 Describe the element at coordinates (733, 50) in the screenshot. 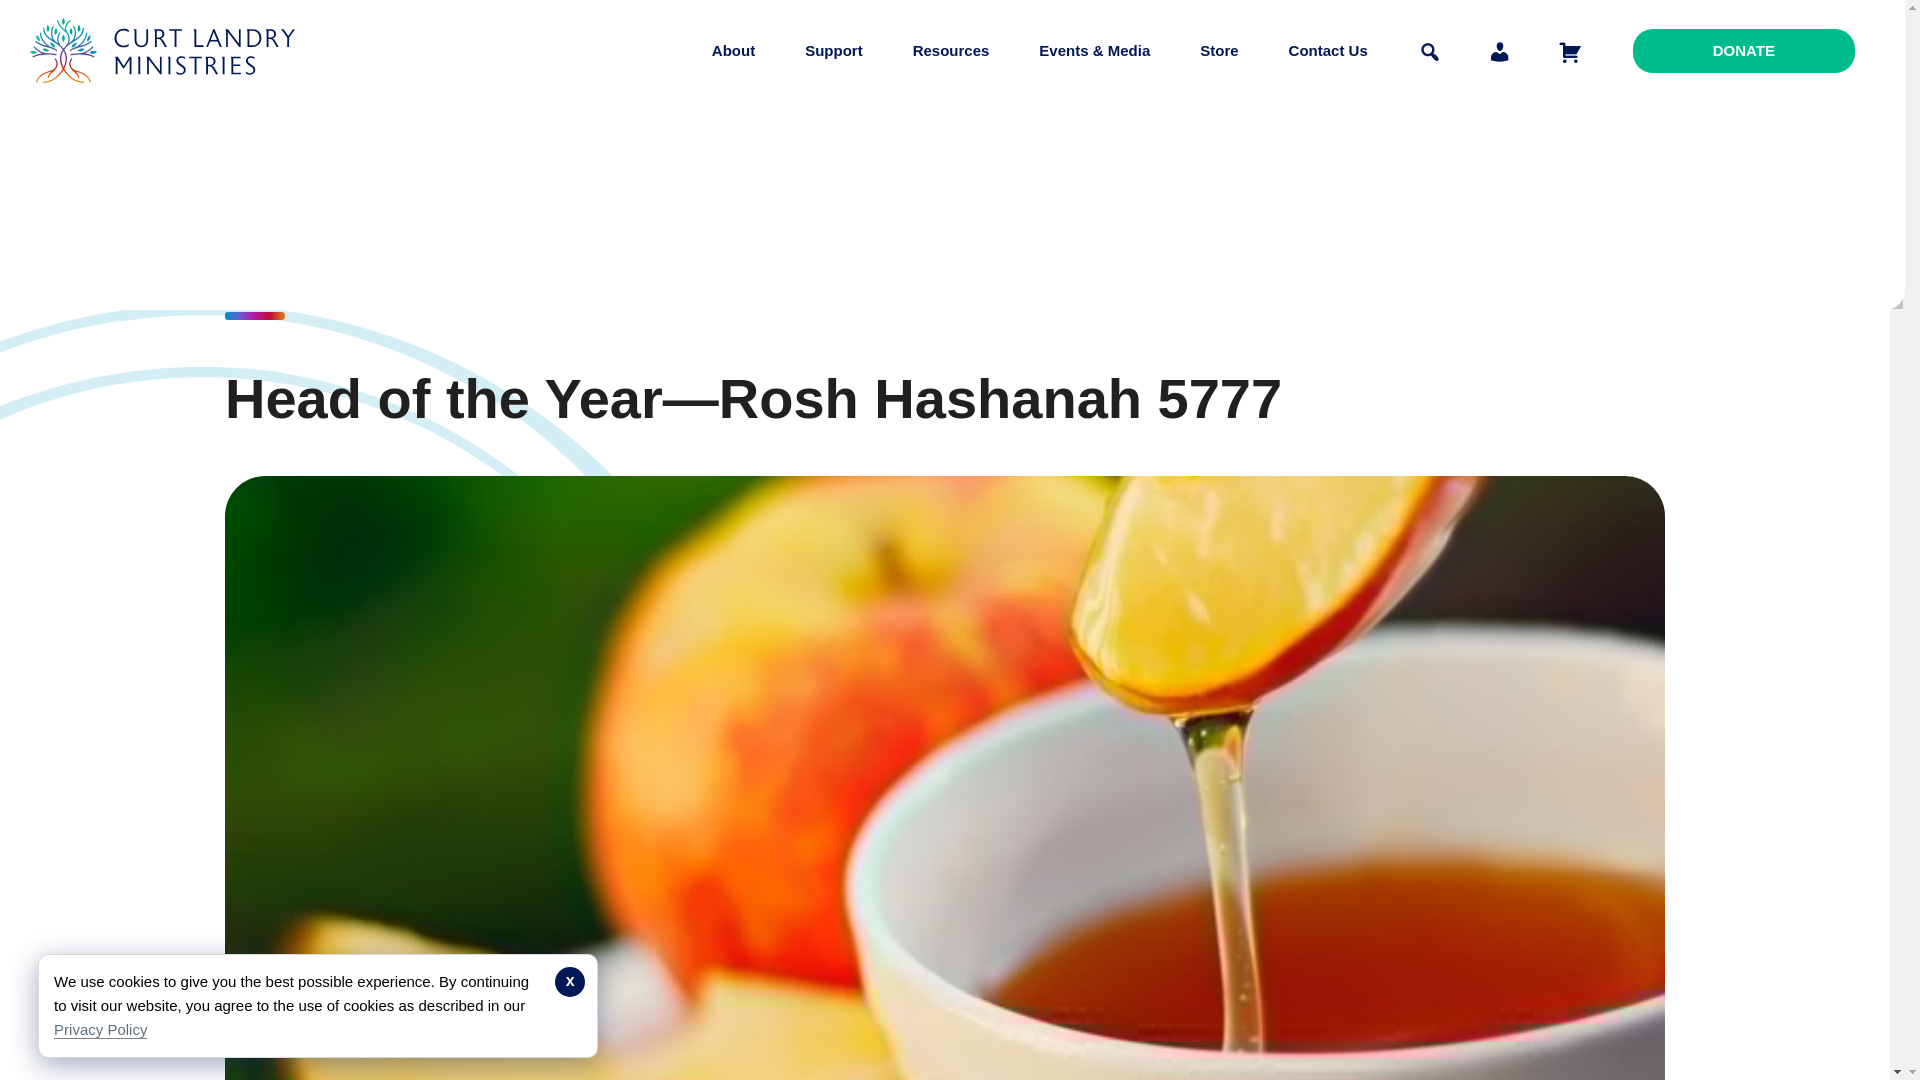

I see `About` at that location.